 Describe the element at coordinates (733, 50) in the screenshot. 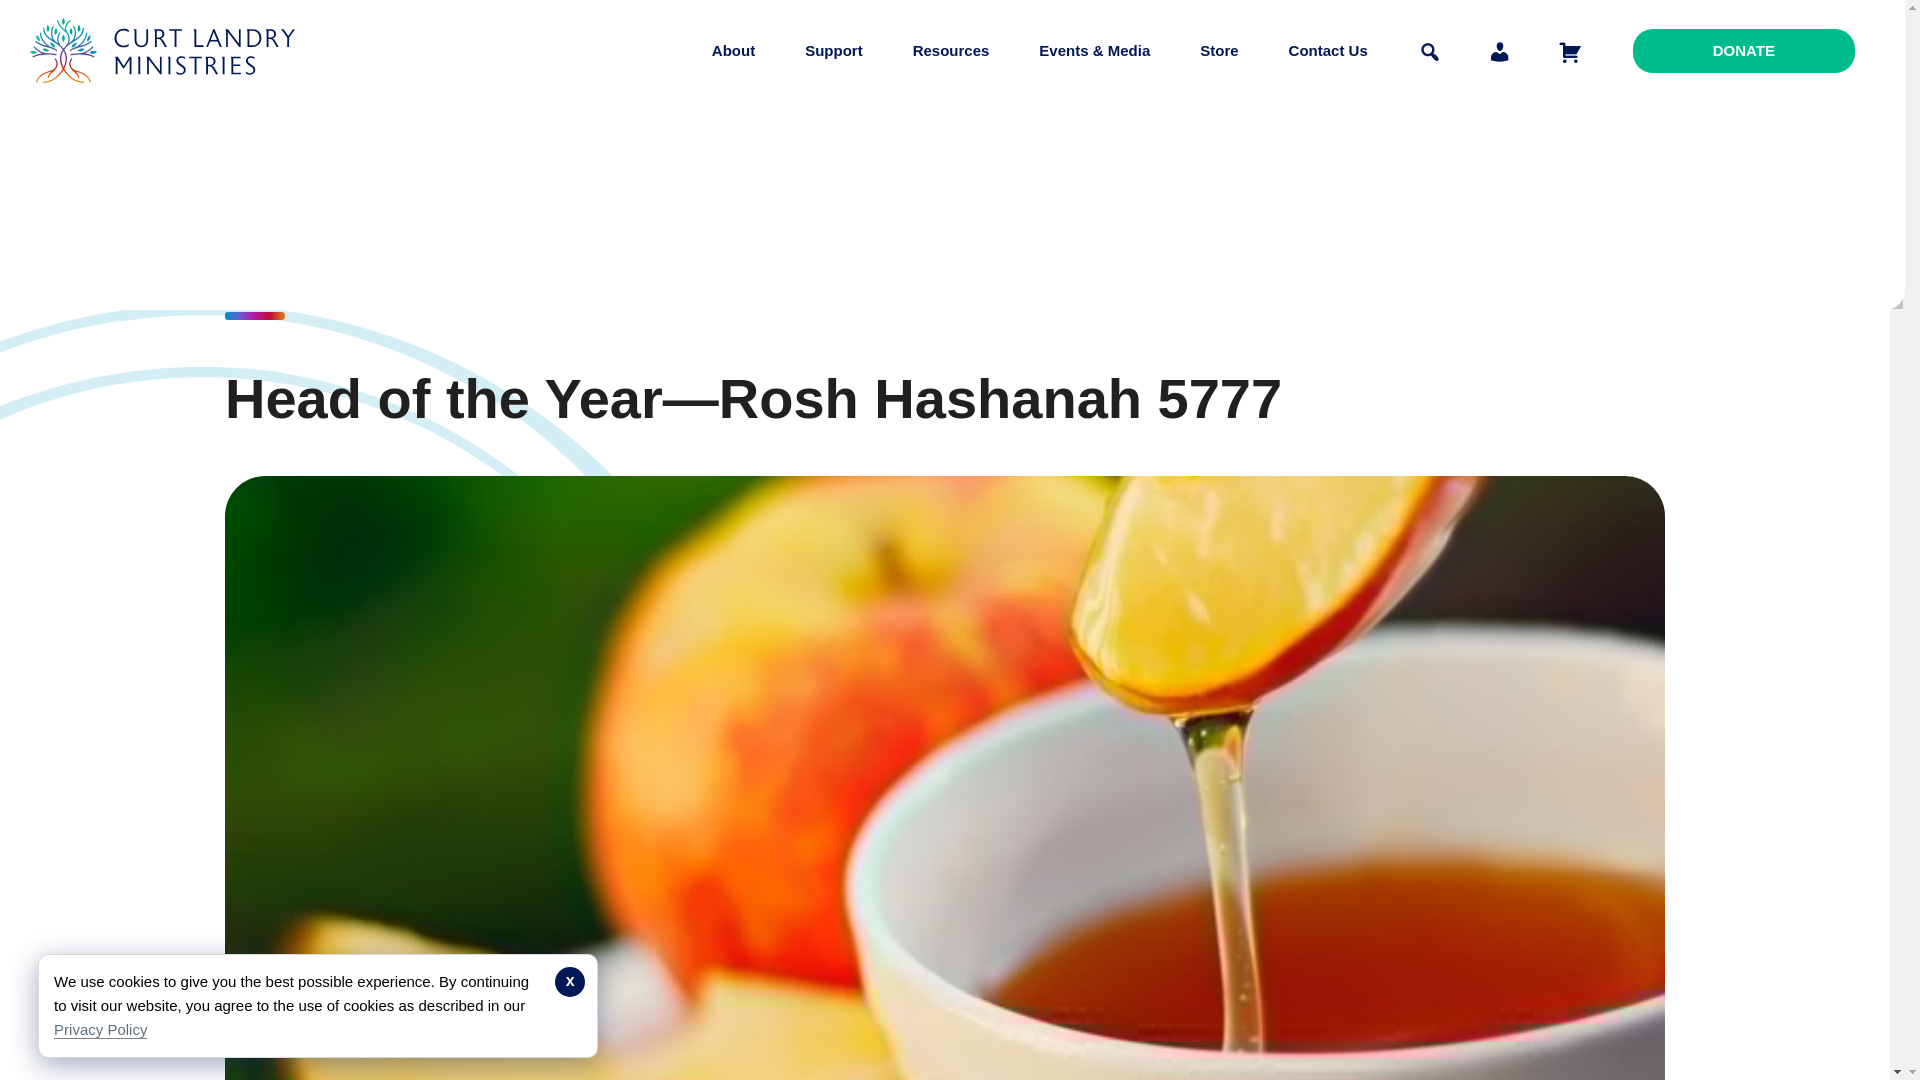

I see `About` at that location.